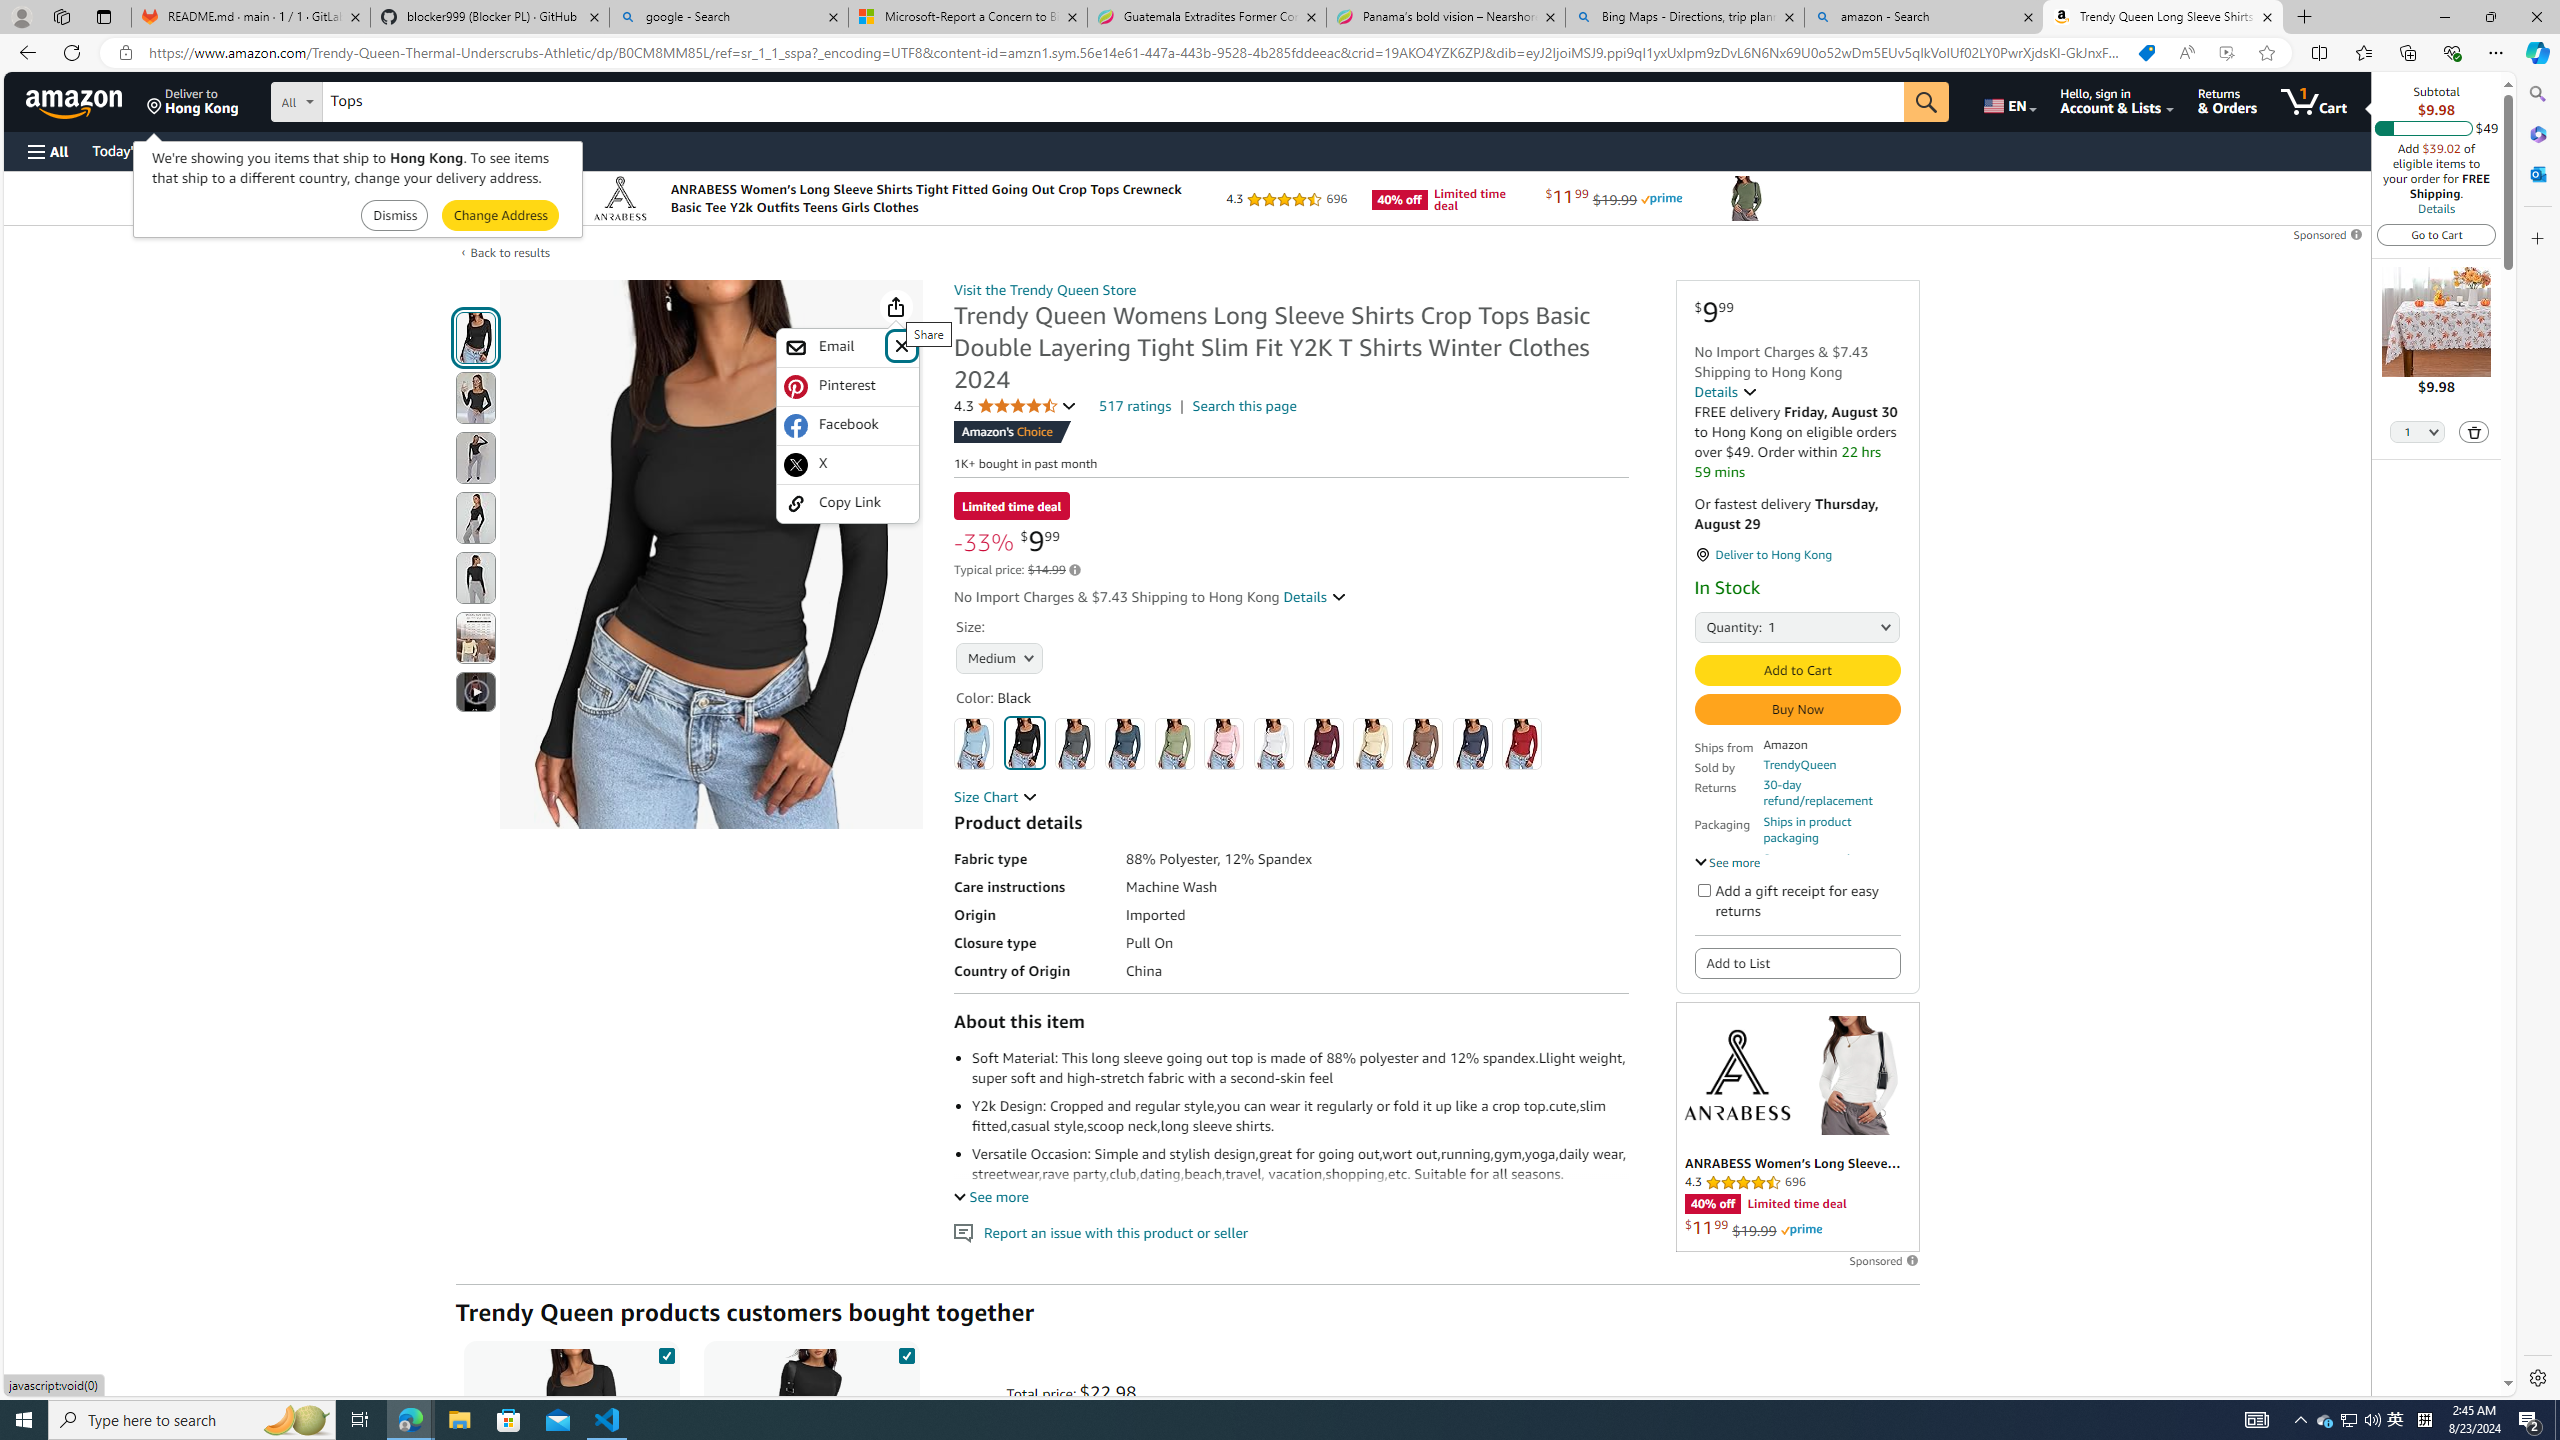 This screenshot has height=1440, width=2560. I want to click on Facebook, so click(848, 426).